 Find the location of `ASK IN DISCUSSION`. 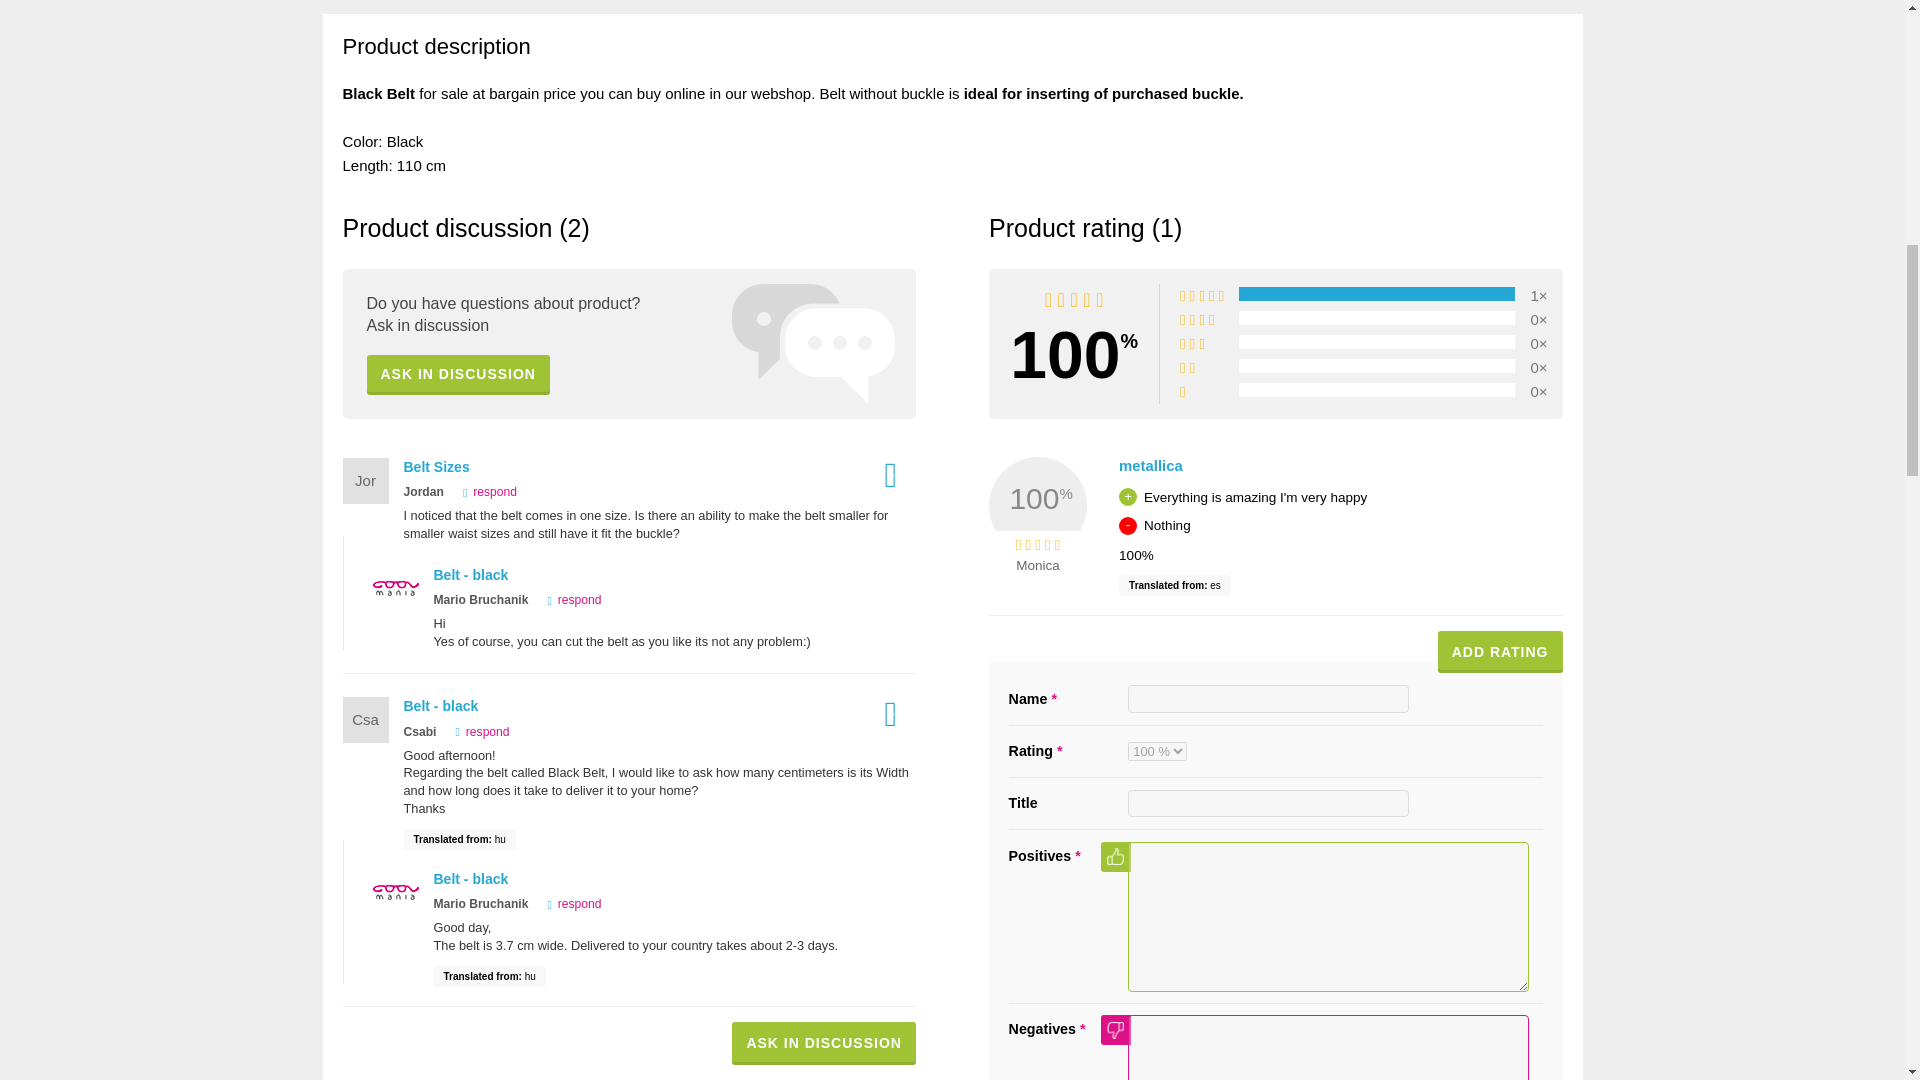

ASK IN DISCUSSION is located at coordinates (458, 410).